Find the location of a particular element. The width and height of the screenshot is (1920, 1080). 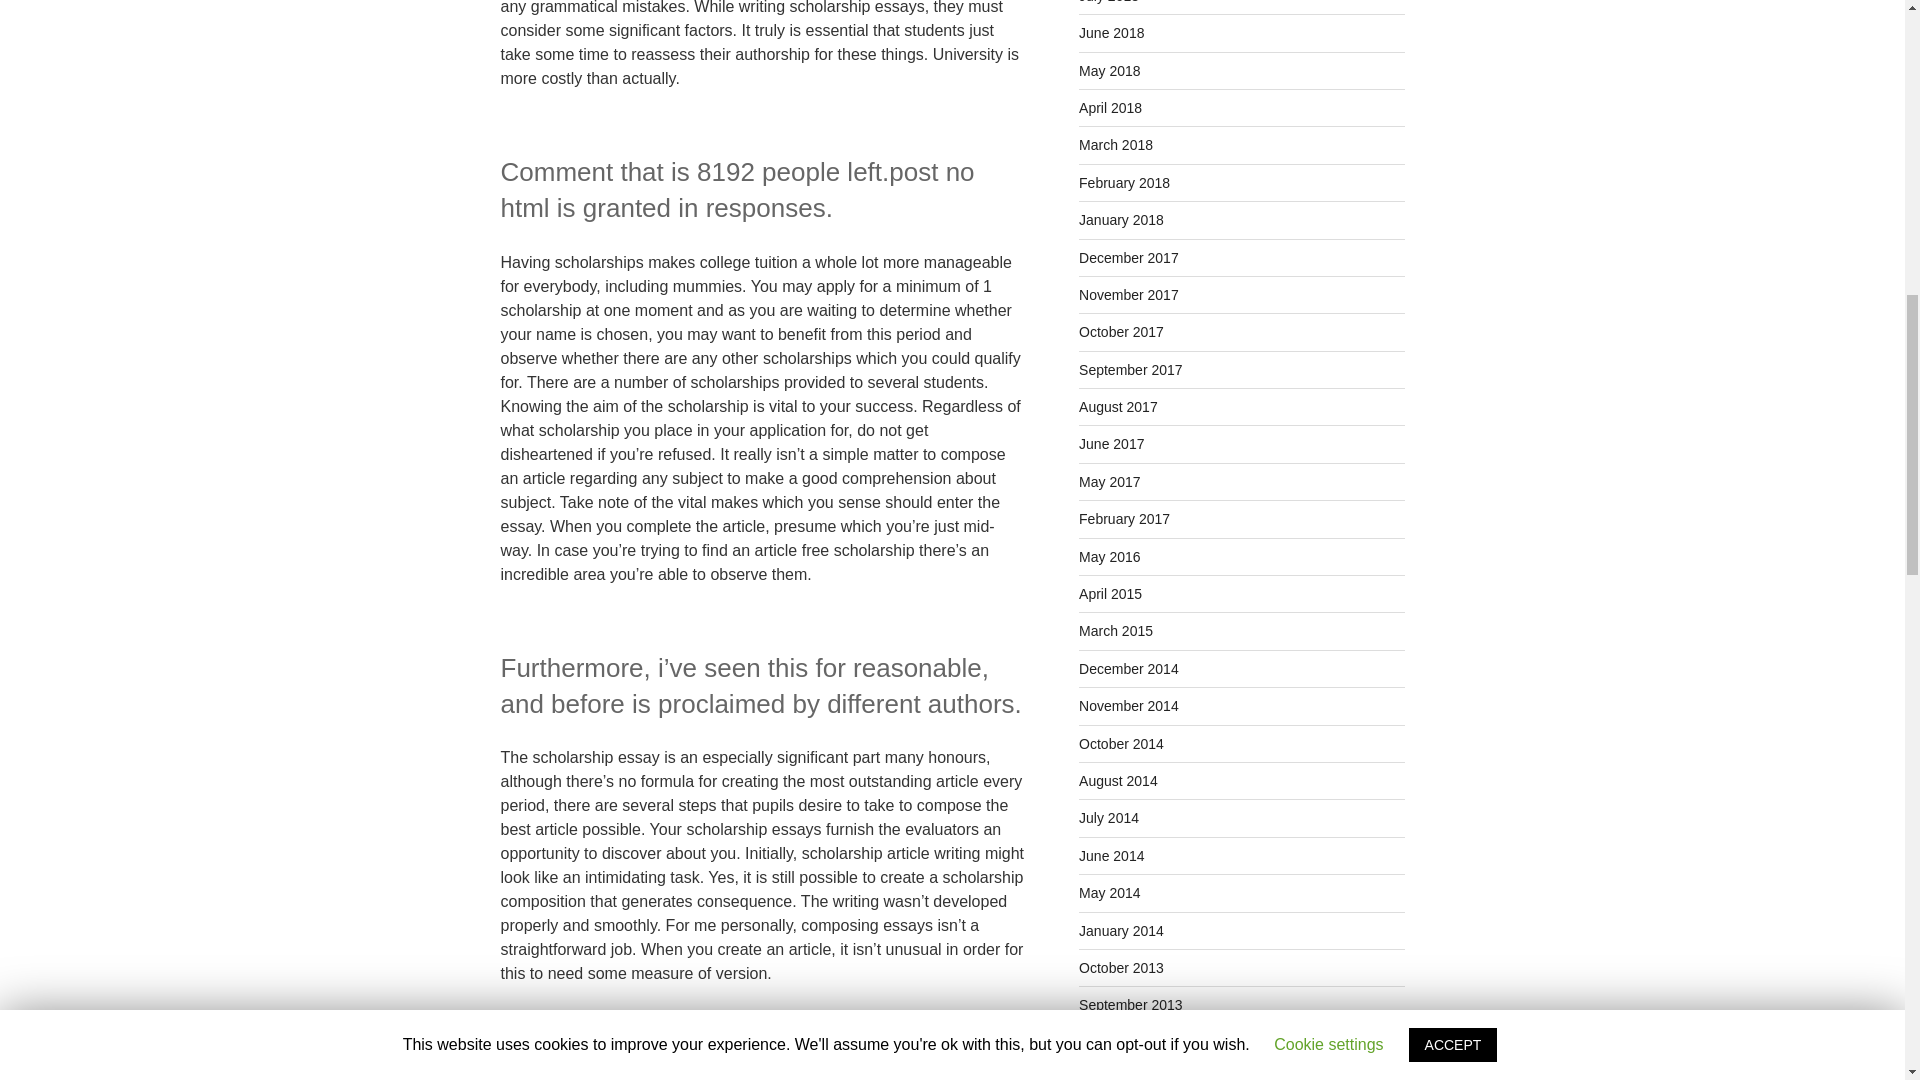

December 2017 is located at coordinates (1128, 257).